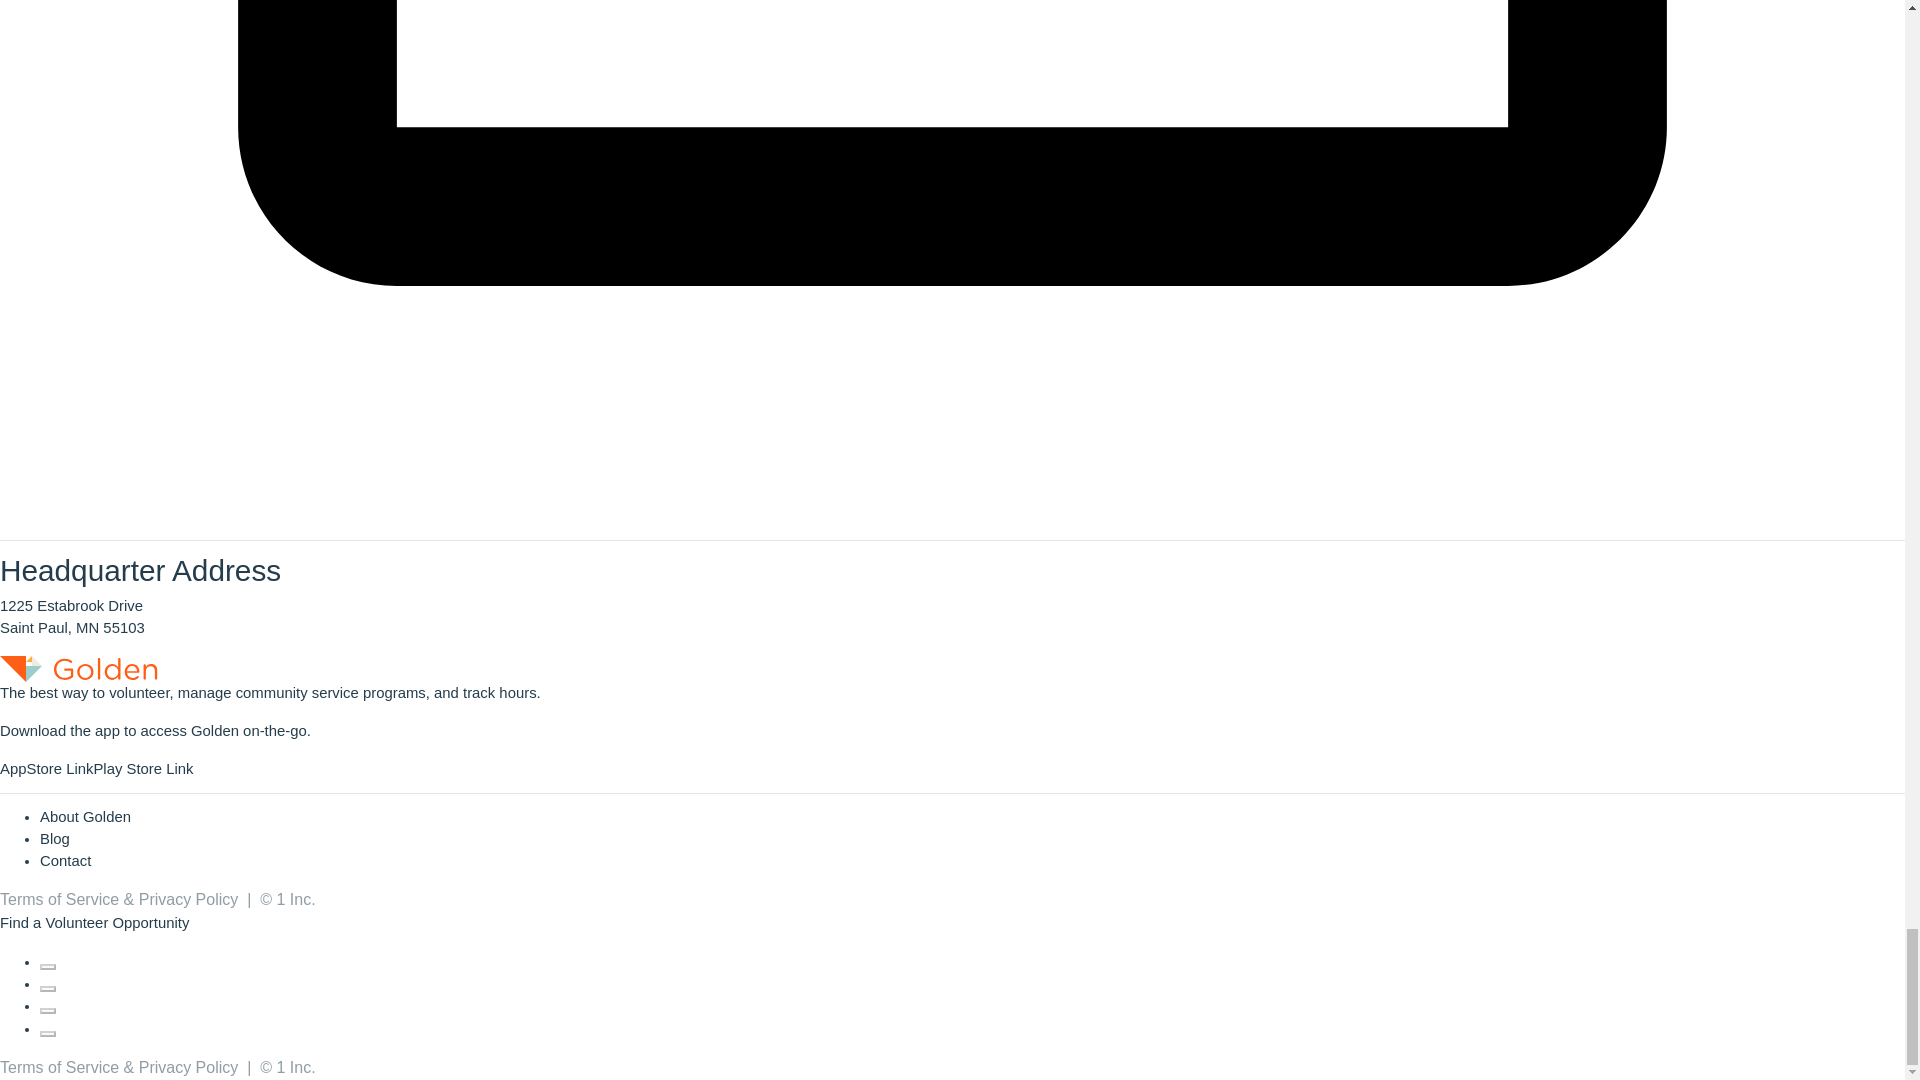  Describe the element at coordinates (65, 861) in the screenshot. I see `Contact` at that location.